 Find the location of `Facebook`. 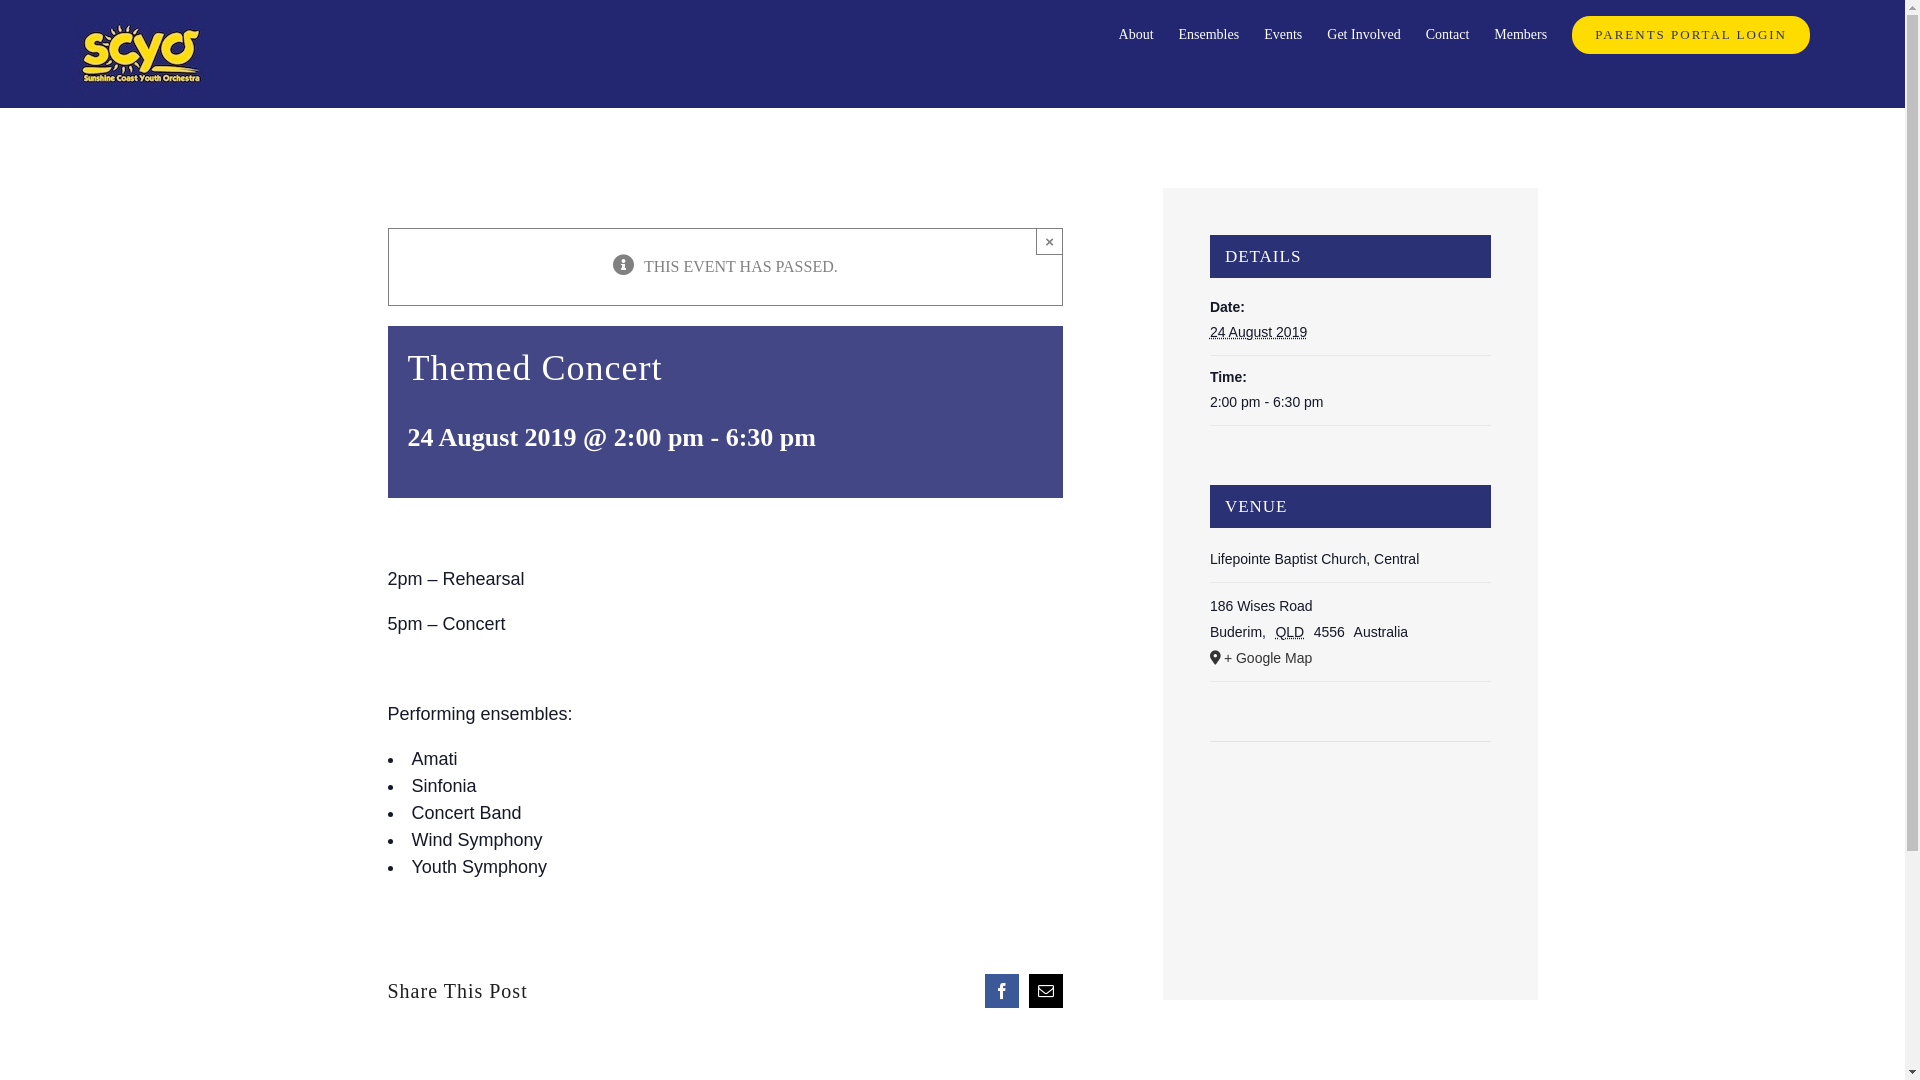

Facebook is located at coordinates (1002, 991).